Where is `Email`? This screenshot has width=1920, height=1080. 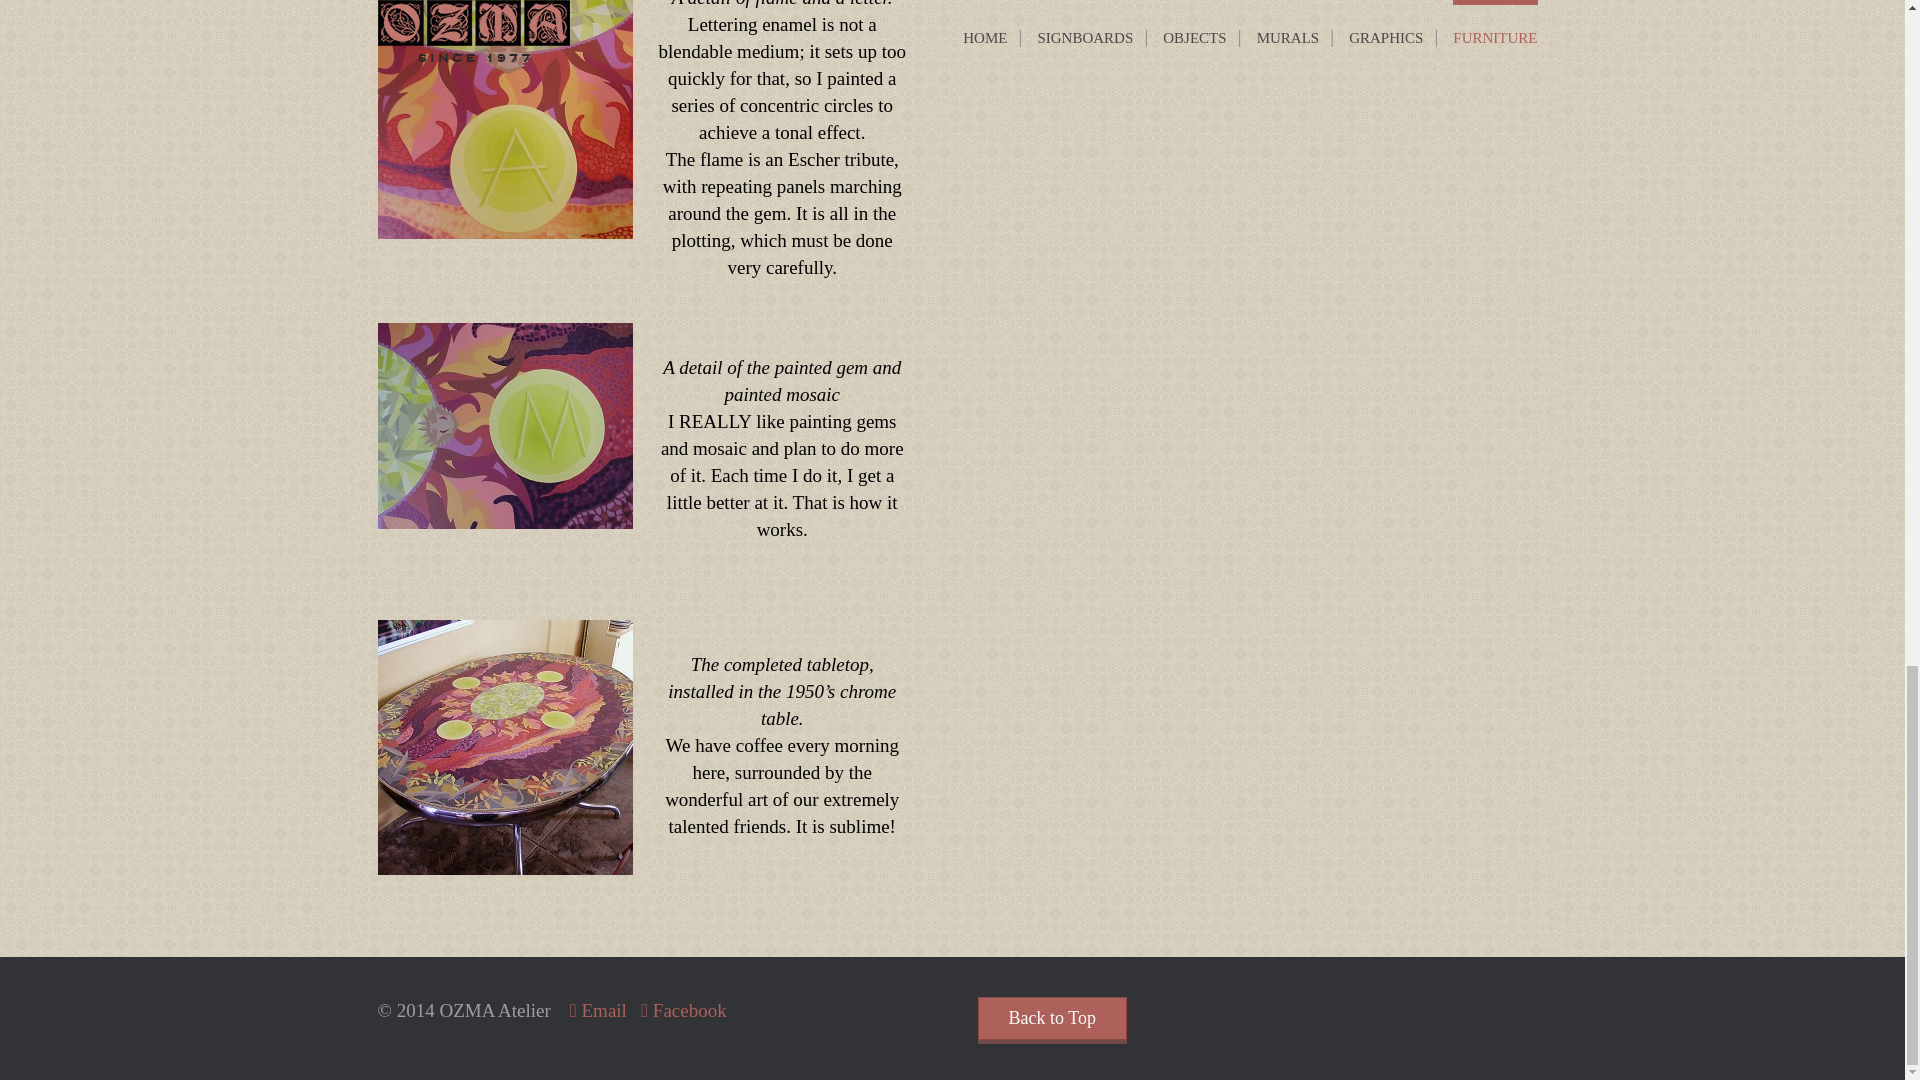 Email is located at coordinates (598, 1010).